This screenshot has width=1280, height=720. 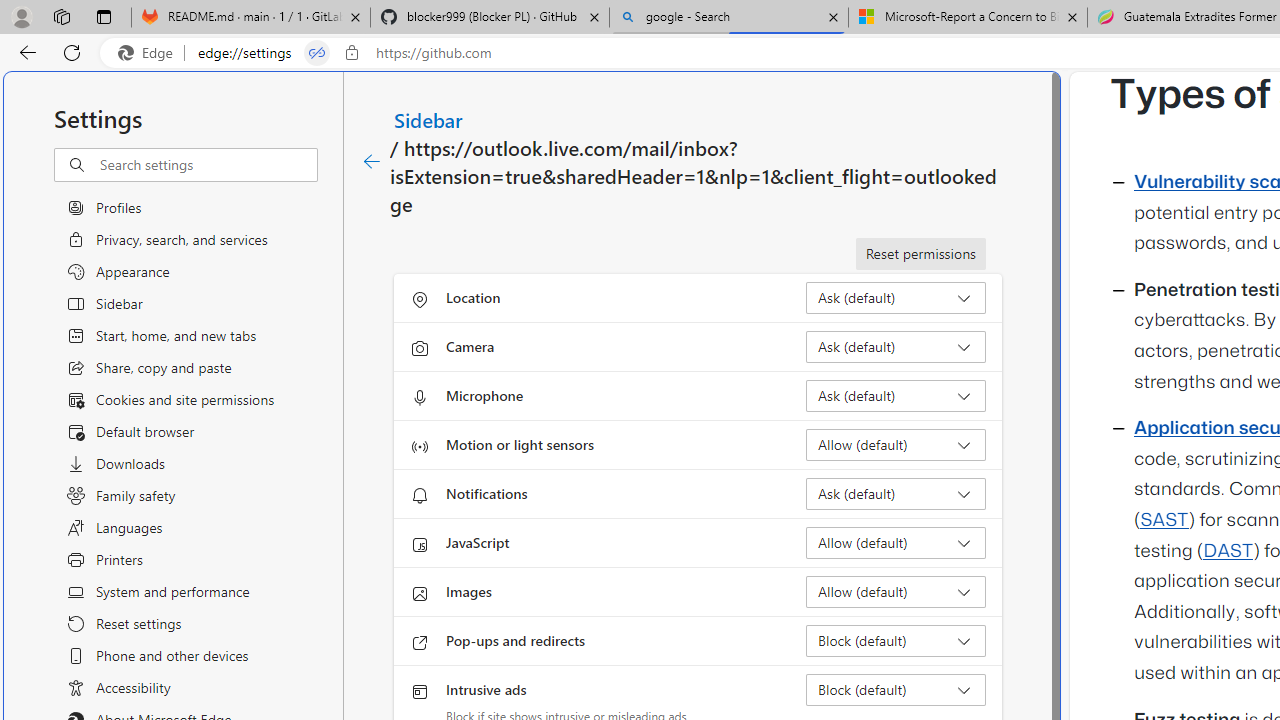 What do you see at coordinates (896, 444) in the screenshot?
I see `Motion or light sensors Allow (default)` at bounding box center [896, 444].